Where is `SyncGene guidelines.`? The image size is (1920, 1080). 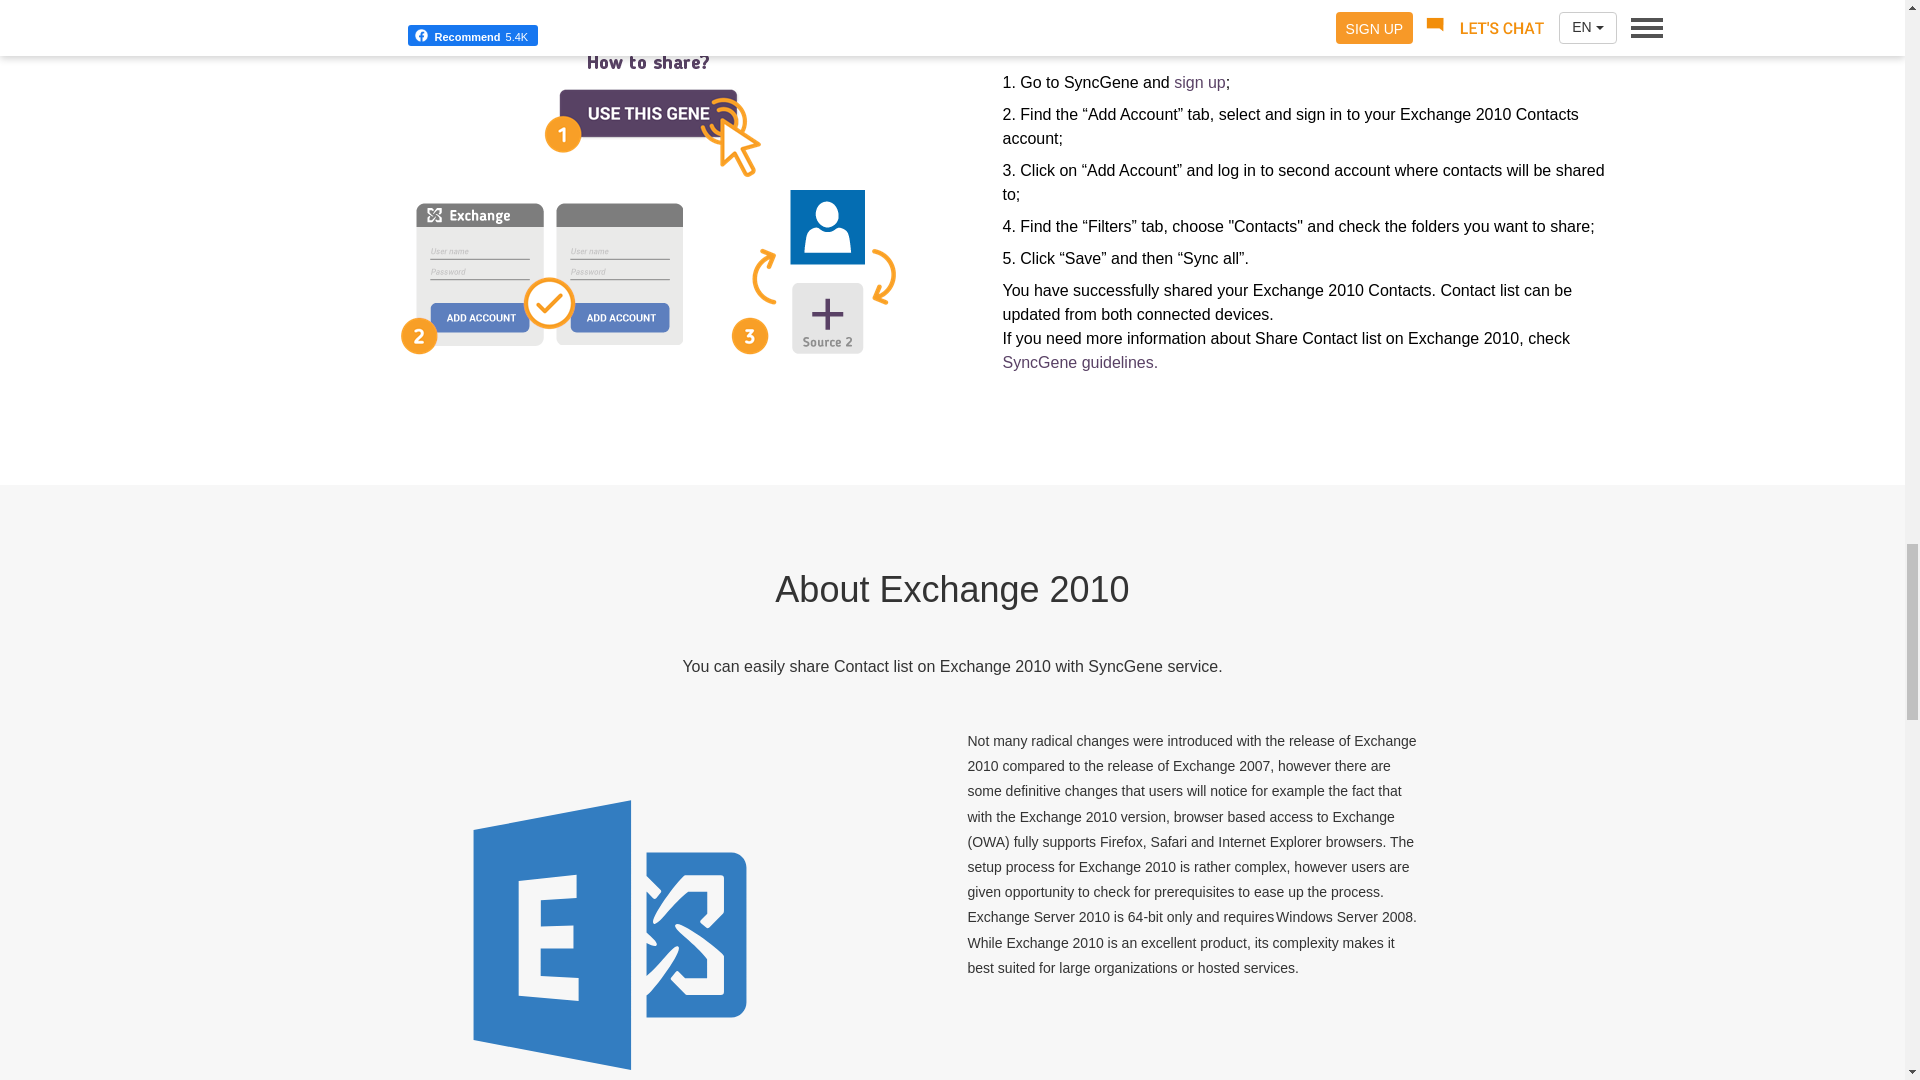 SyncGene guidelines. is located at coordinates (1080, 362).